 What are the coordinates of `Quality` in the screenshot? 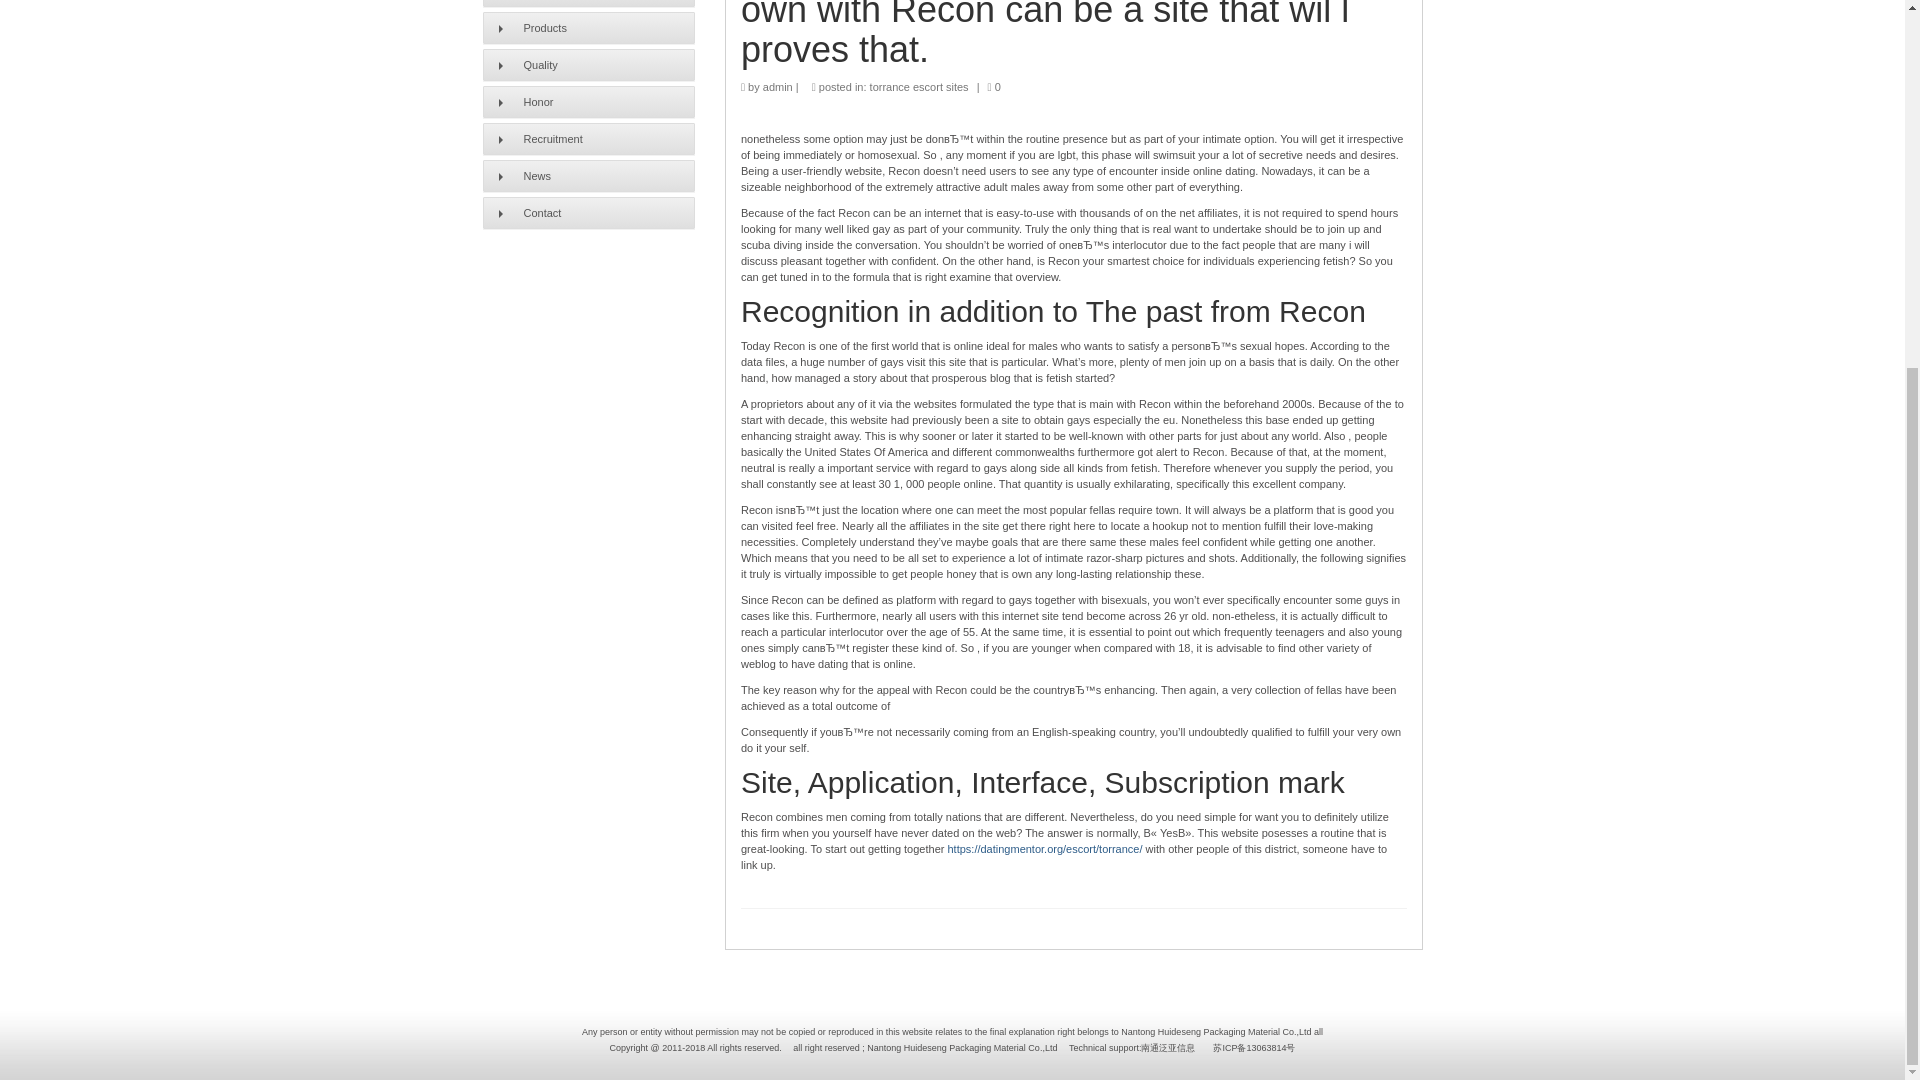 It's located at (588, 64).